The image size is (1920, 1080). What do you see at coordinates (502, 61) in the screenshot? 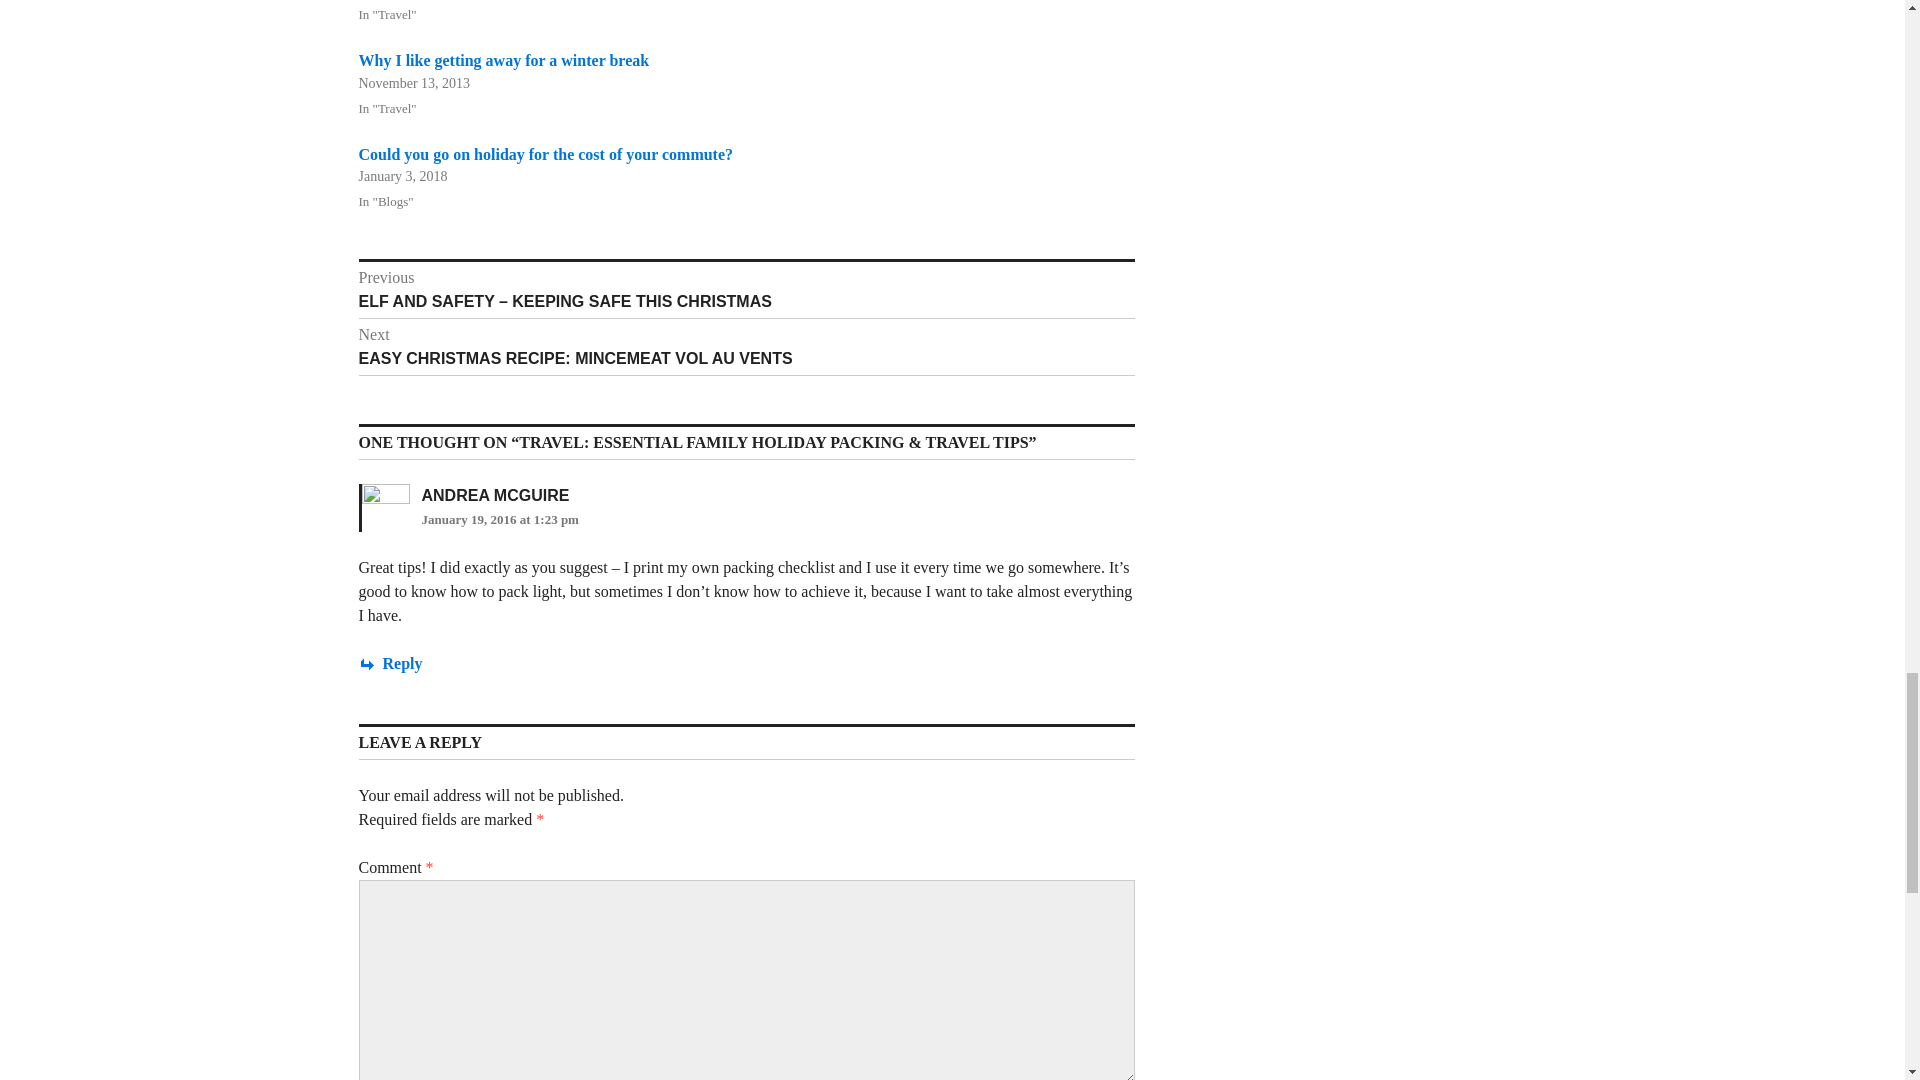
I see `Why I like getting away for a winter break` at bounding box center [502, 61].